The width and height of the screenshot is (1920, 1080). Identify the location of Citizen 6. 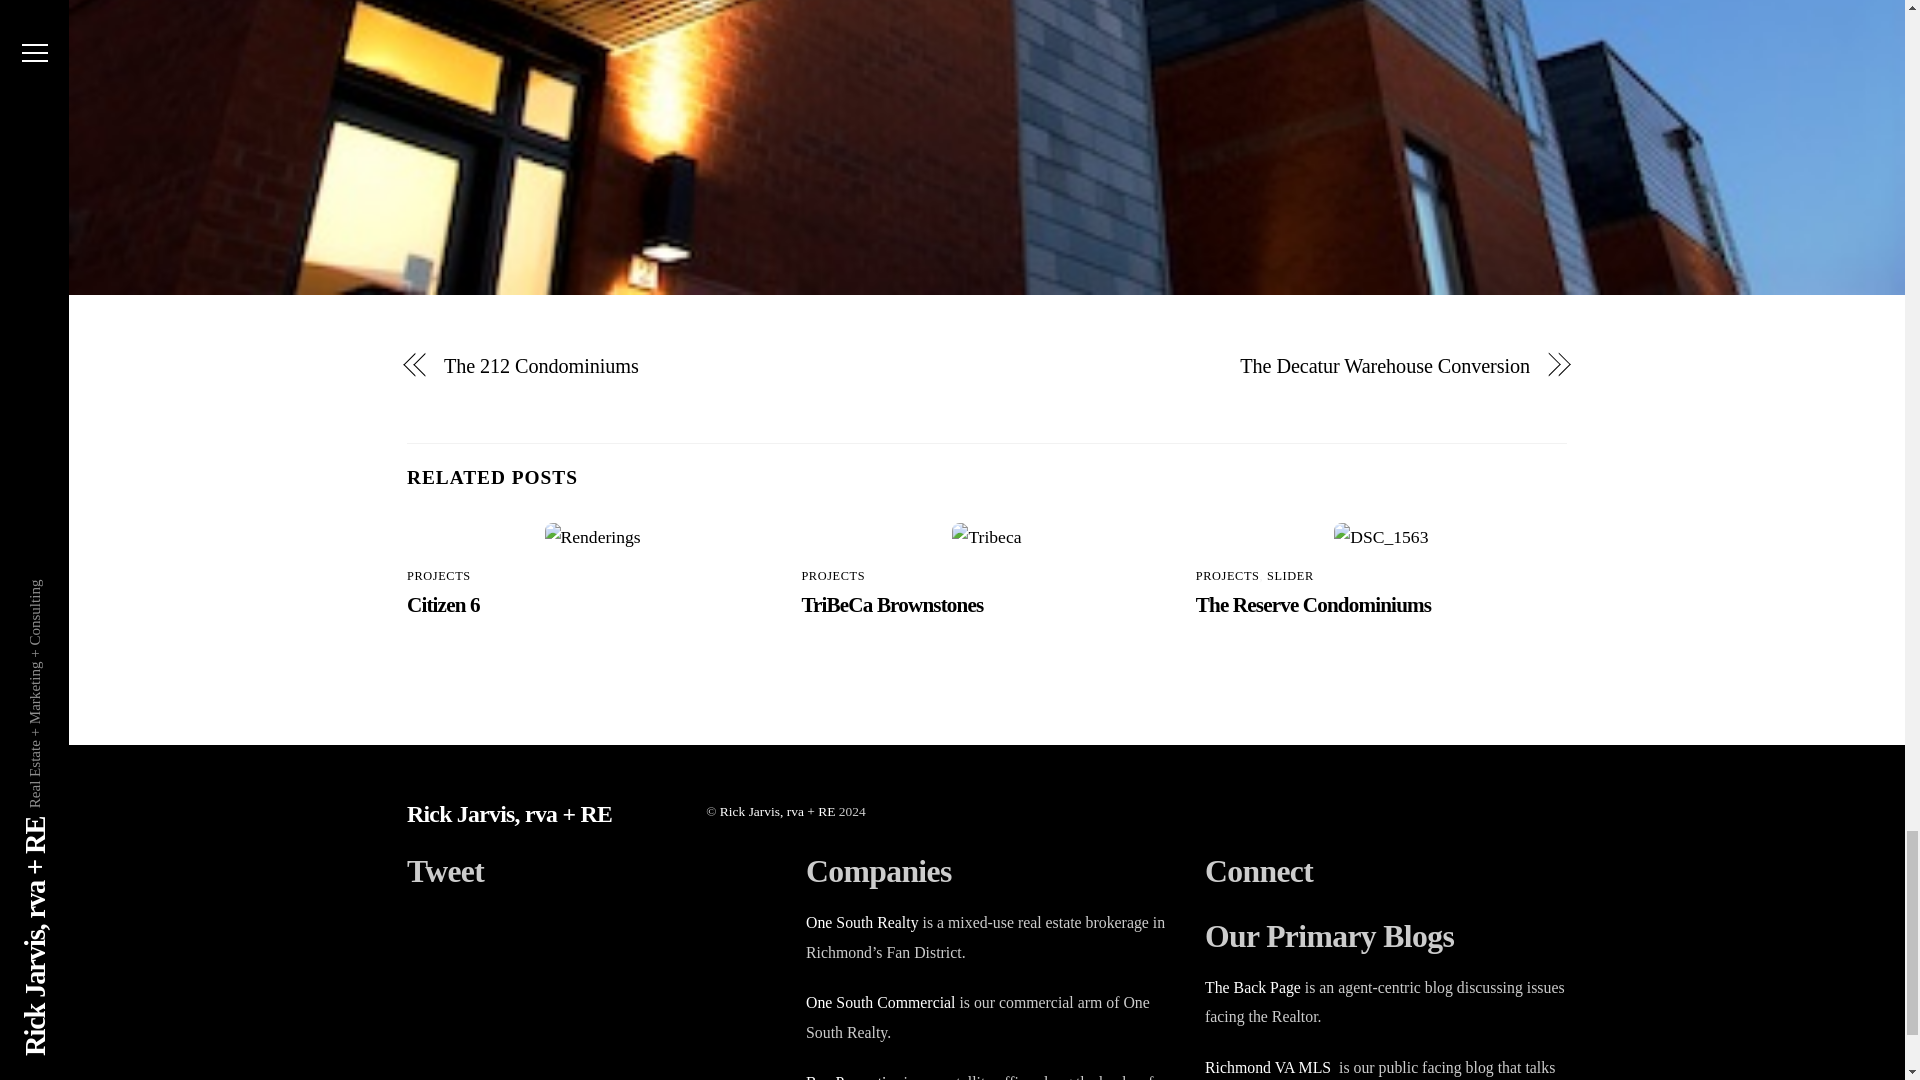
(444, 604).